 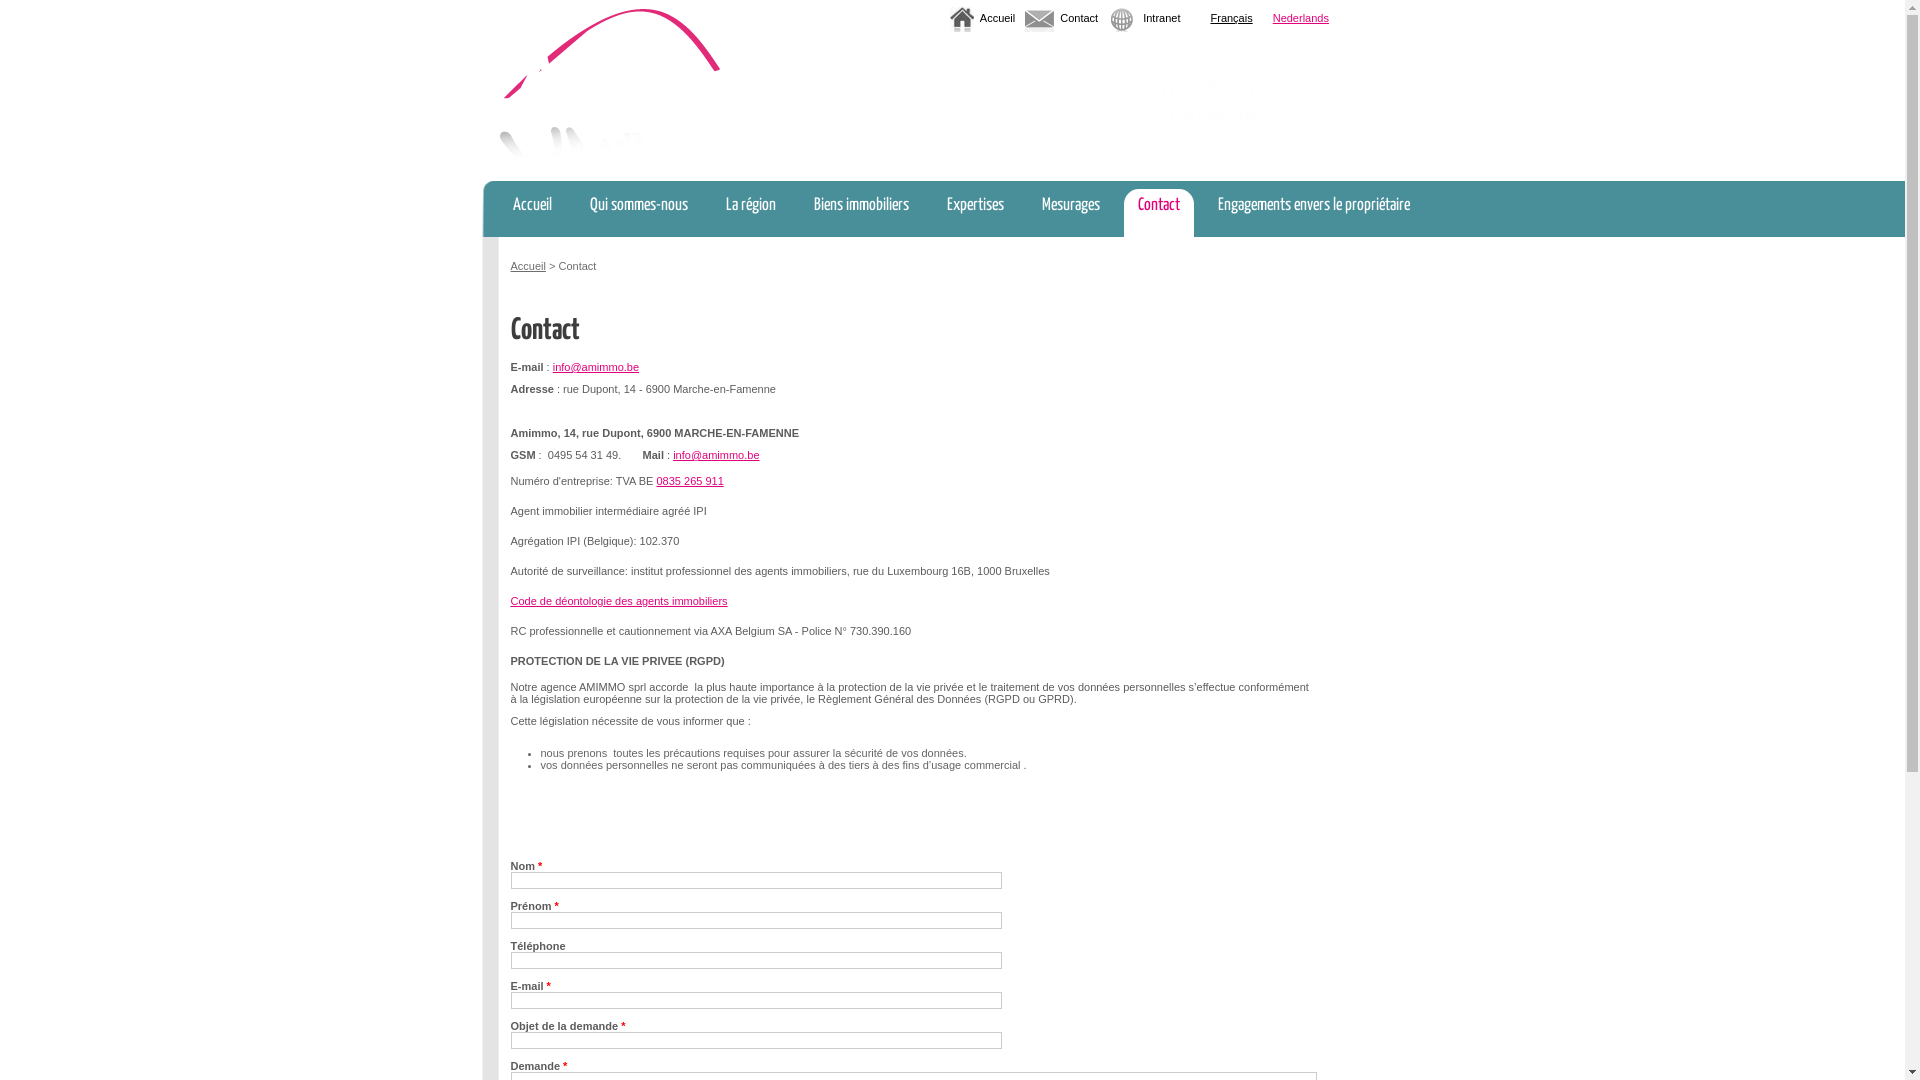 I want to click on Expertises, so click(x=974, y=213).